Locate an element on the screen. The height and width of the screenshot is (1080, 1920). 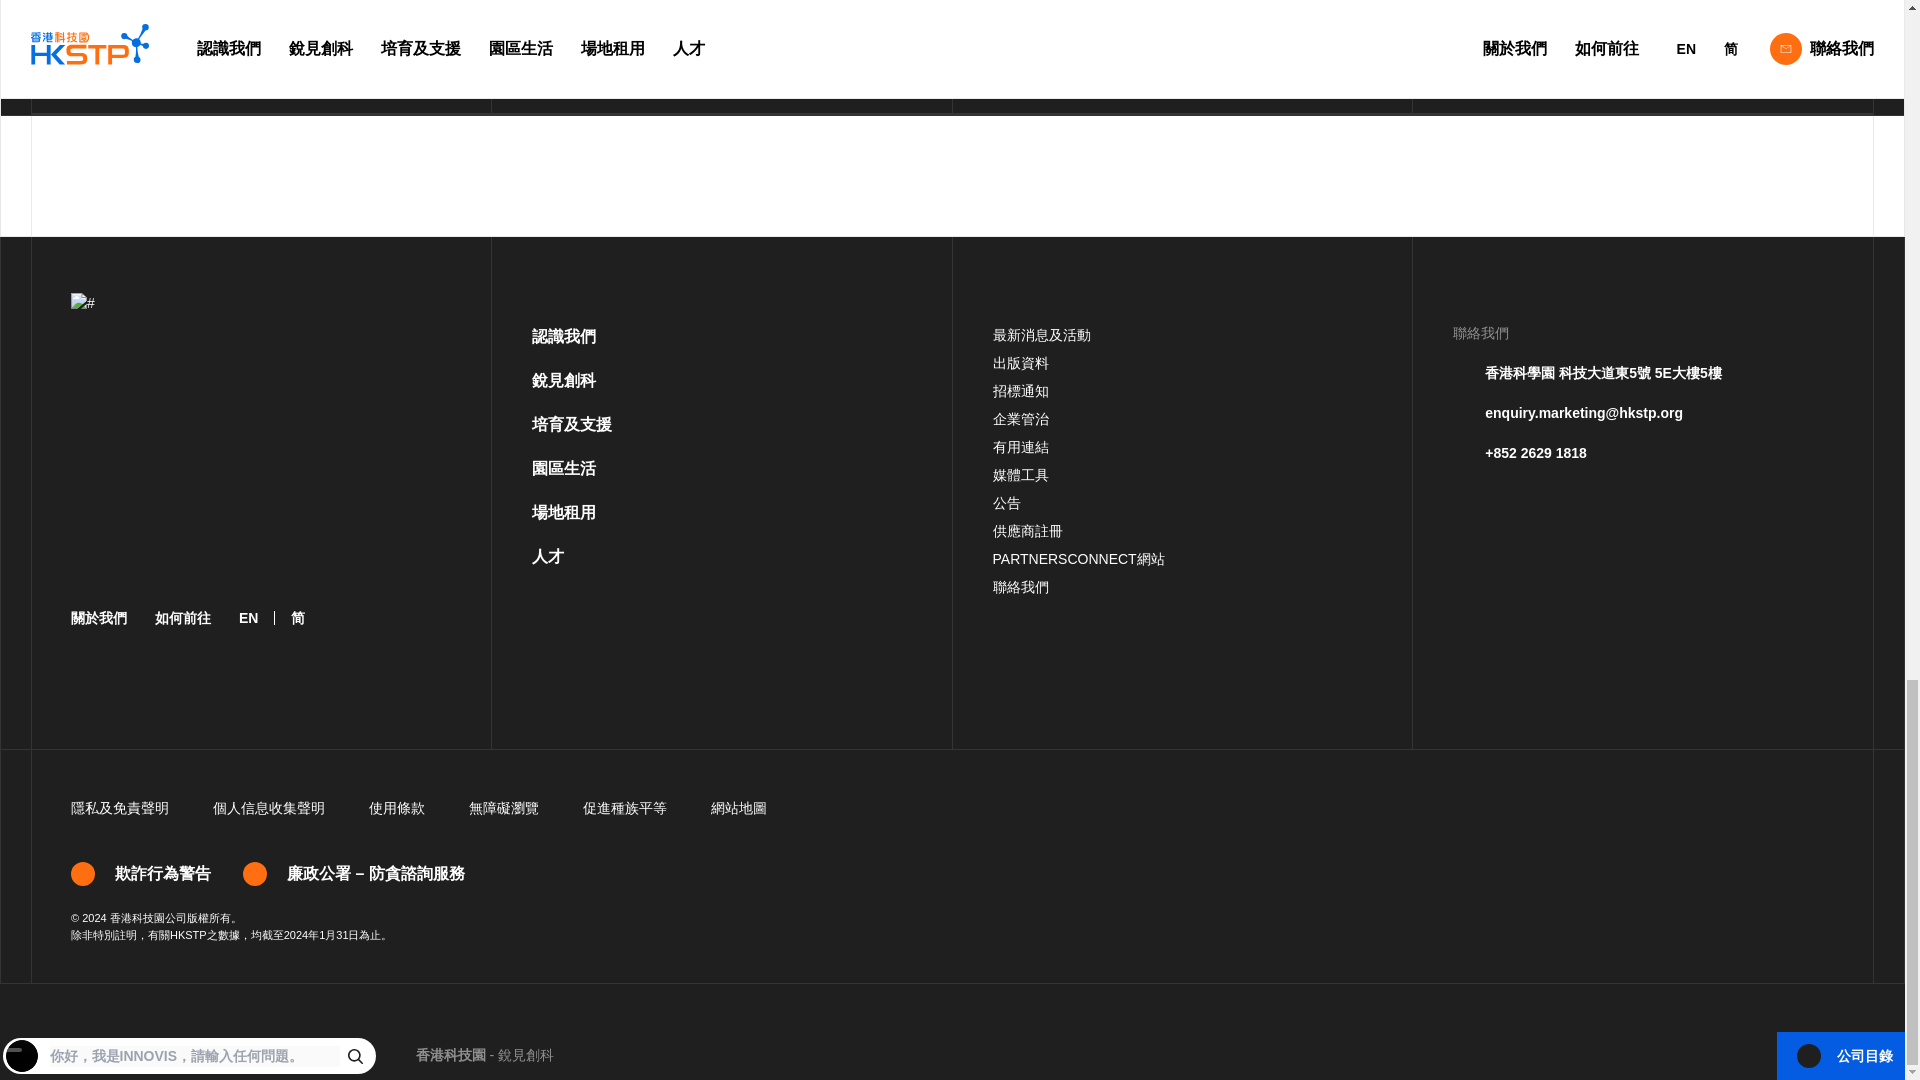
EN is located at coordinates (248, 618).